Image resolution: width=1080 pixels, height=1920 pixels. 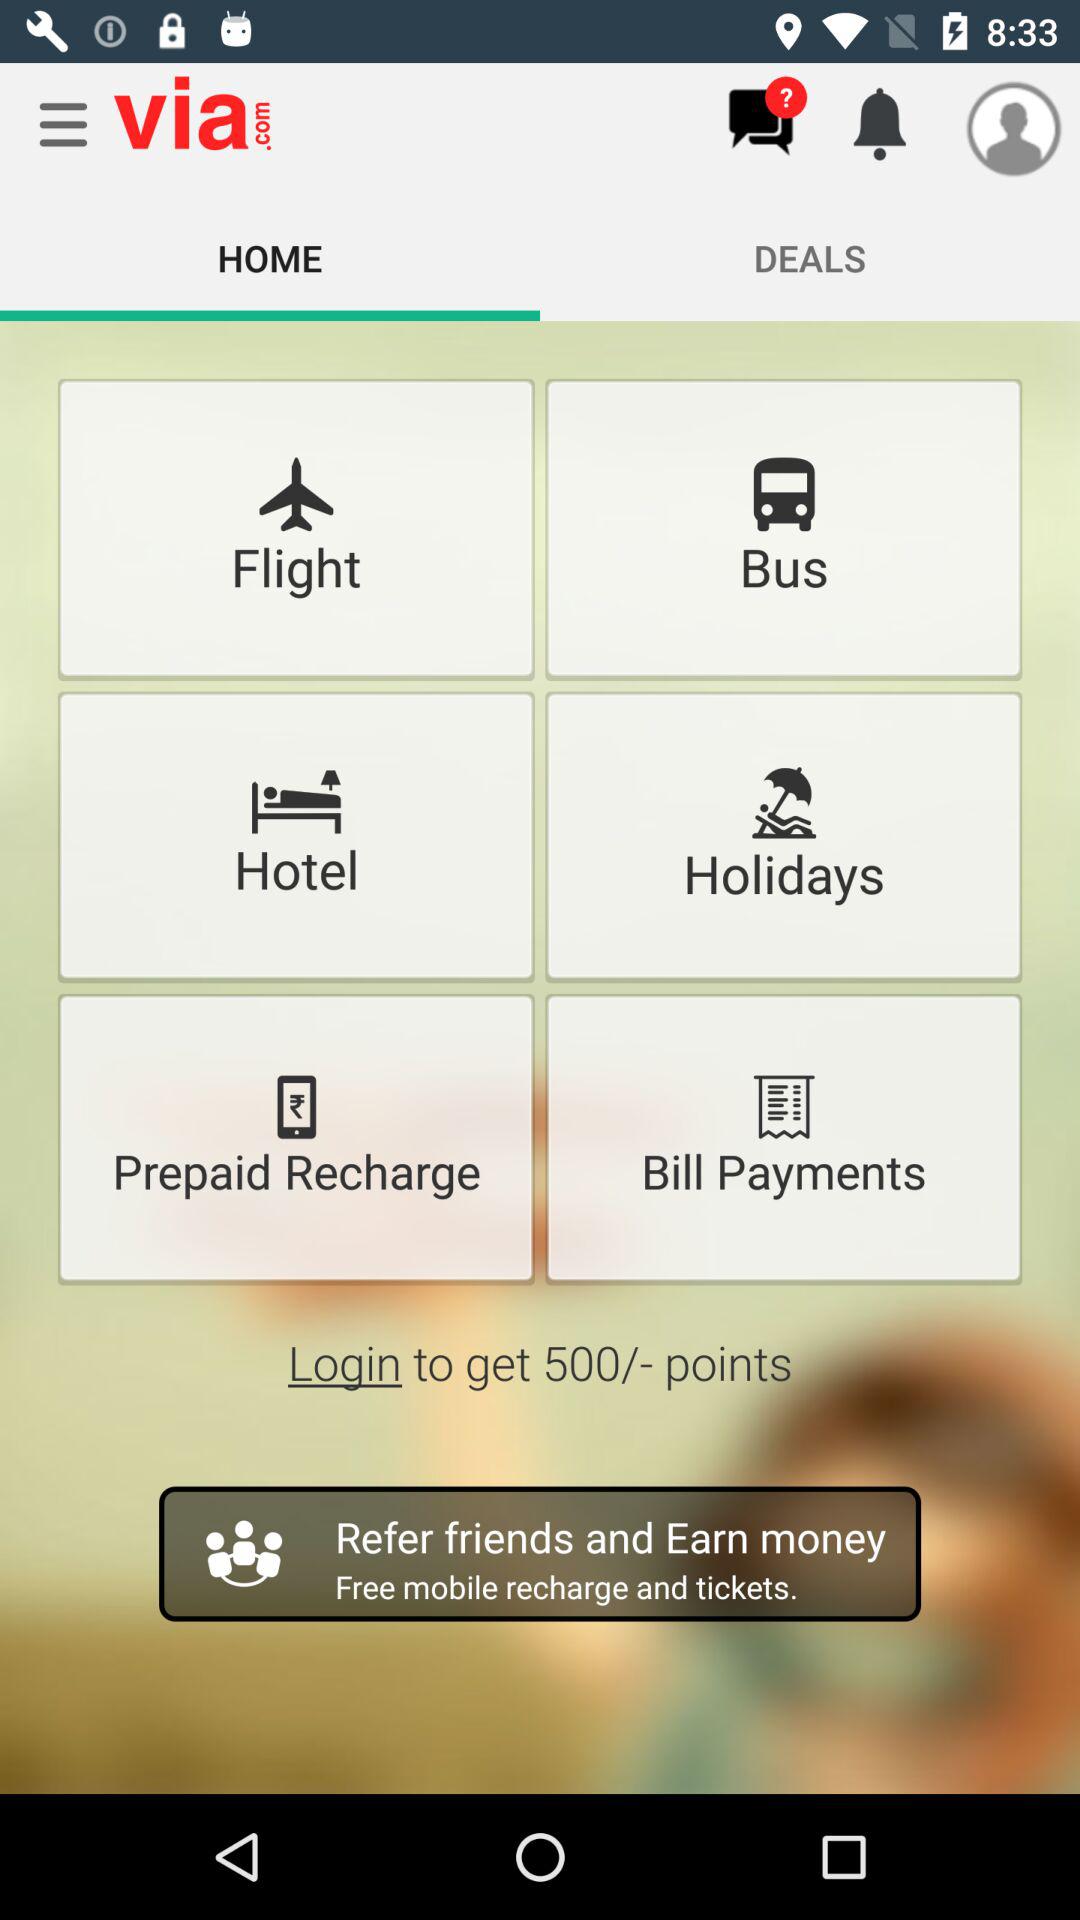 What do you see at coordinates (760, 122) in the screenshot?
I see `go to messages` at bounding box center [760, 122].